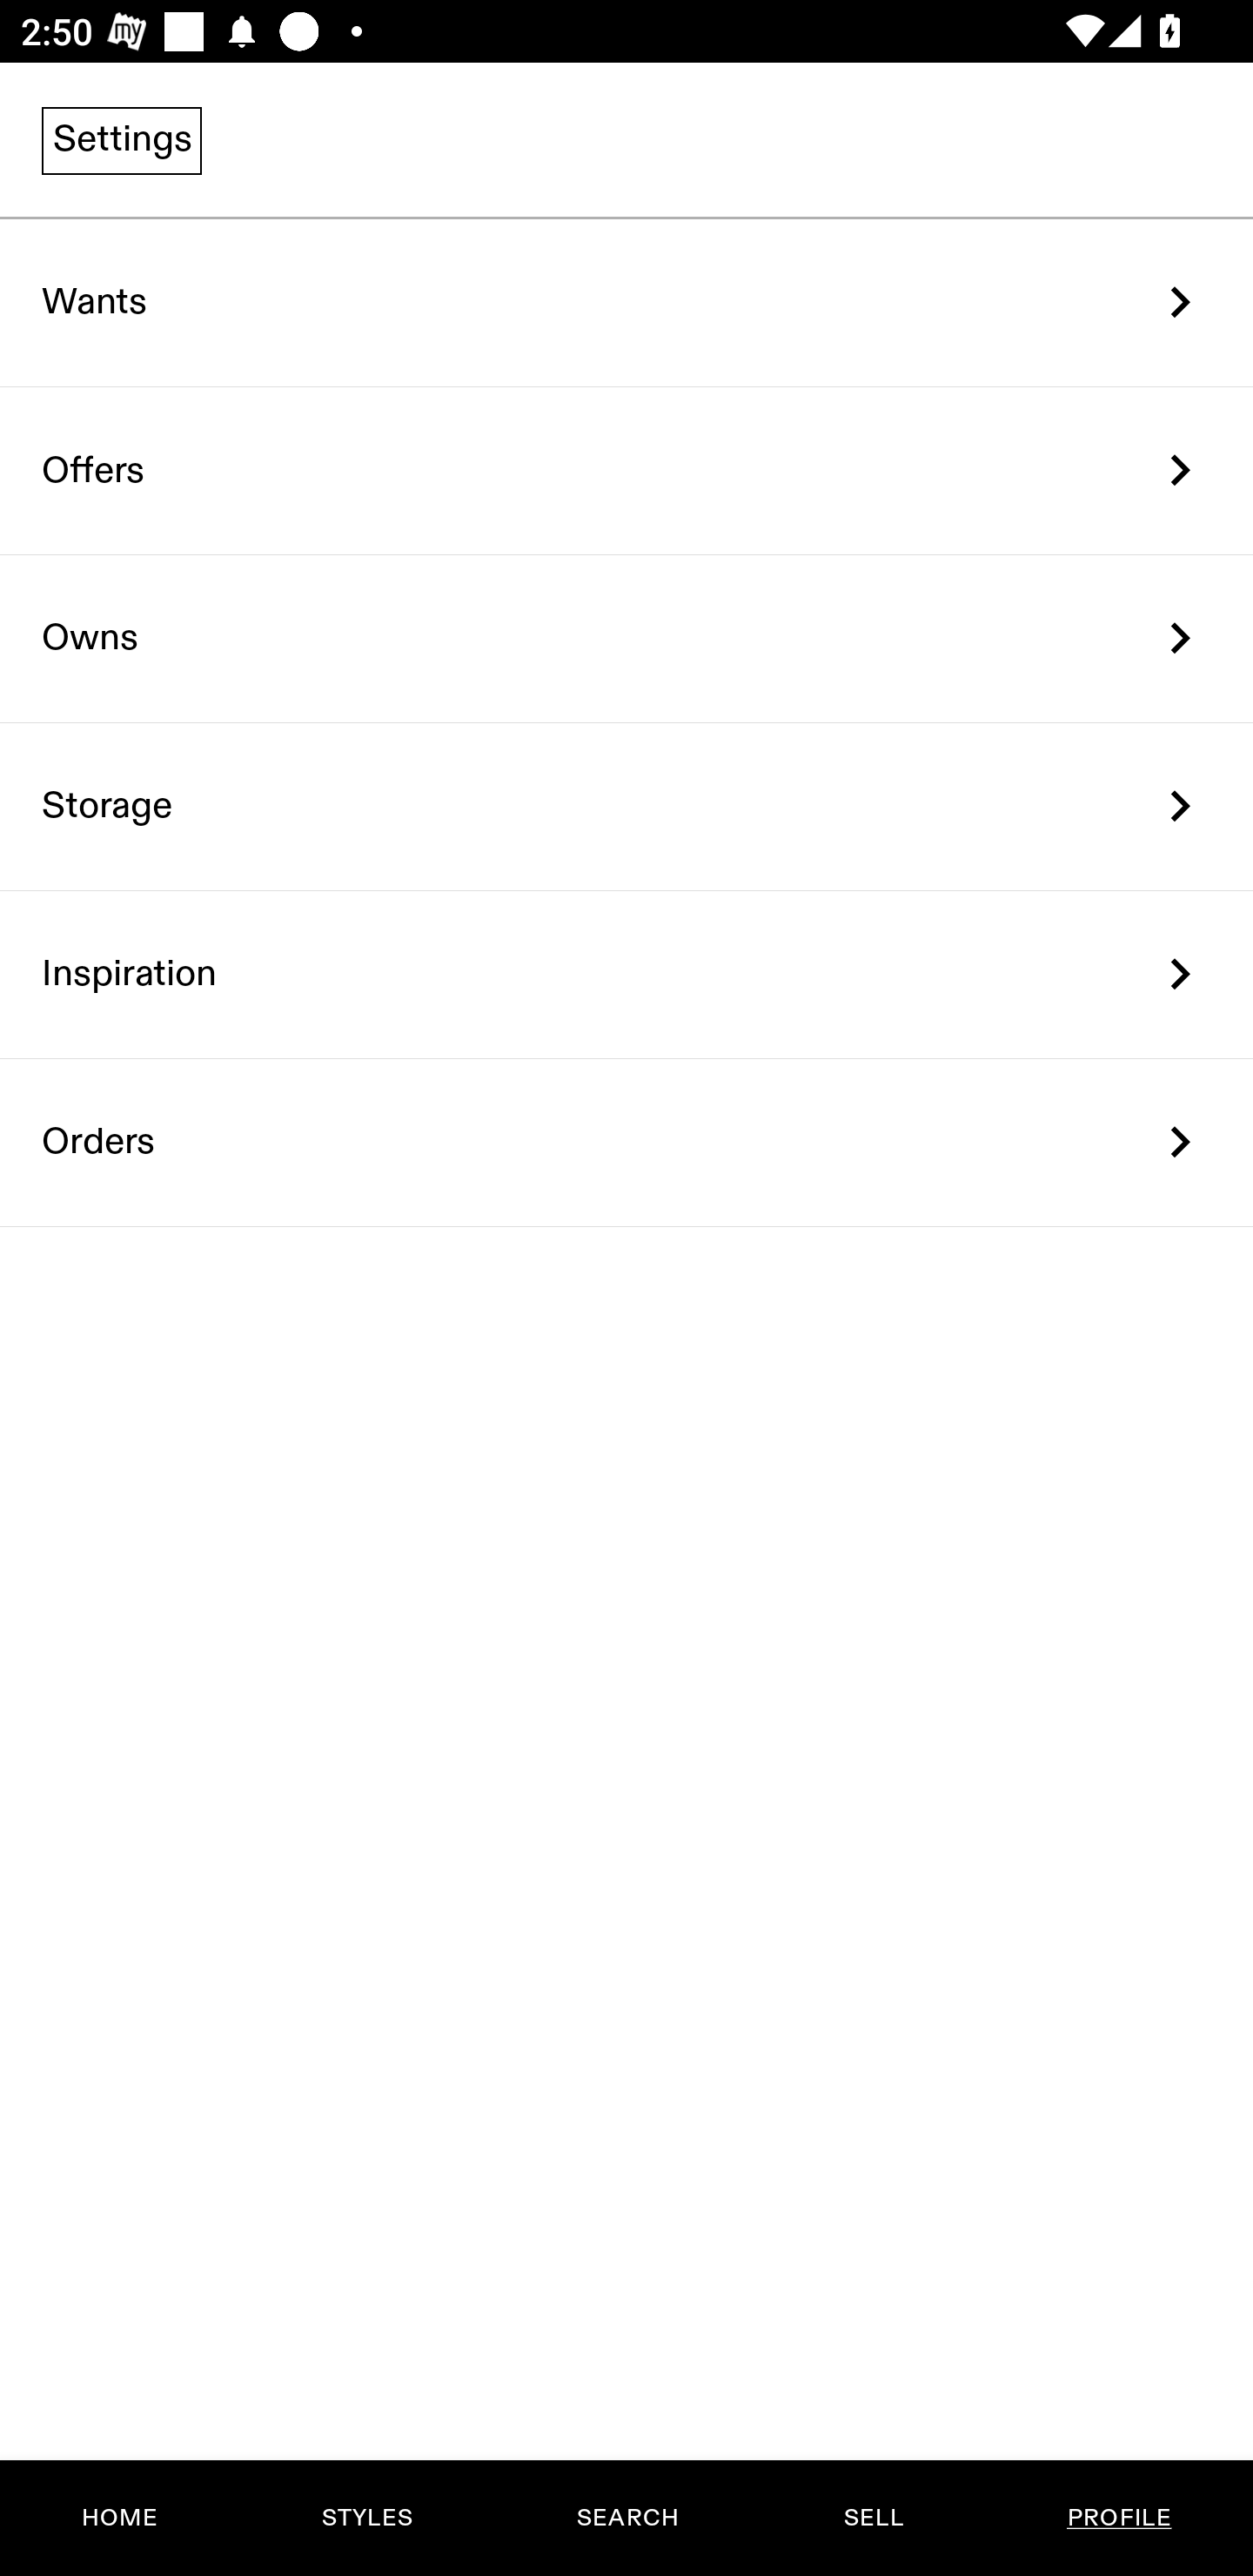  What do you see at coordinates (121, 140) in the screenshot?
I see `Settings` at bounding box center [121, 140].